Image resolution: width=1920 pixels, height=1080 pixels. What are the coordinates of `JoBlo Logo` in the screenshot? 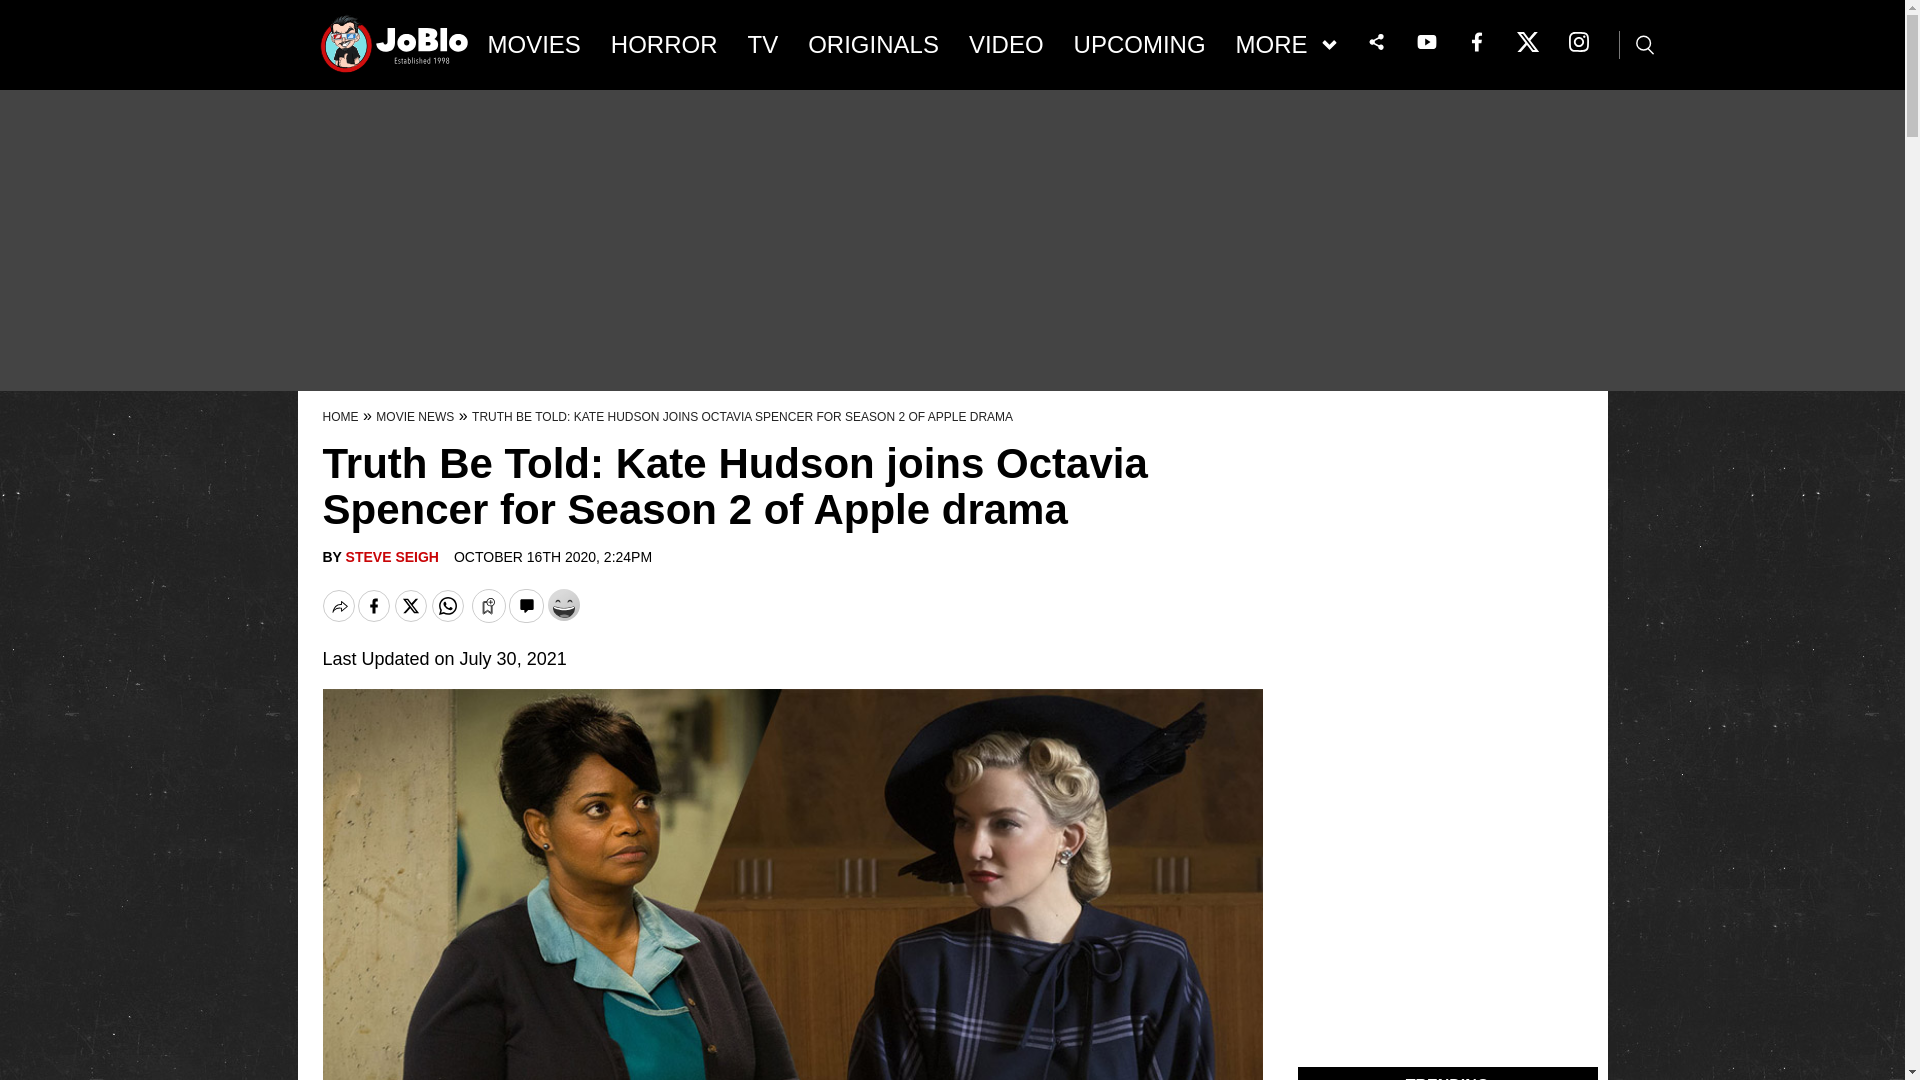 It's located at (395, 50).